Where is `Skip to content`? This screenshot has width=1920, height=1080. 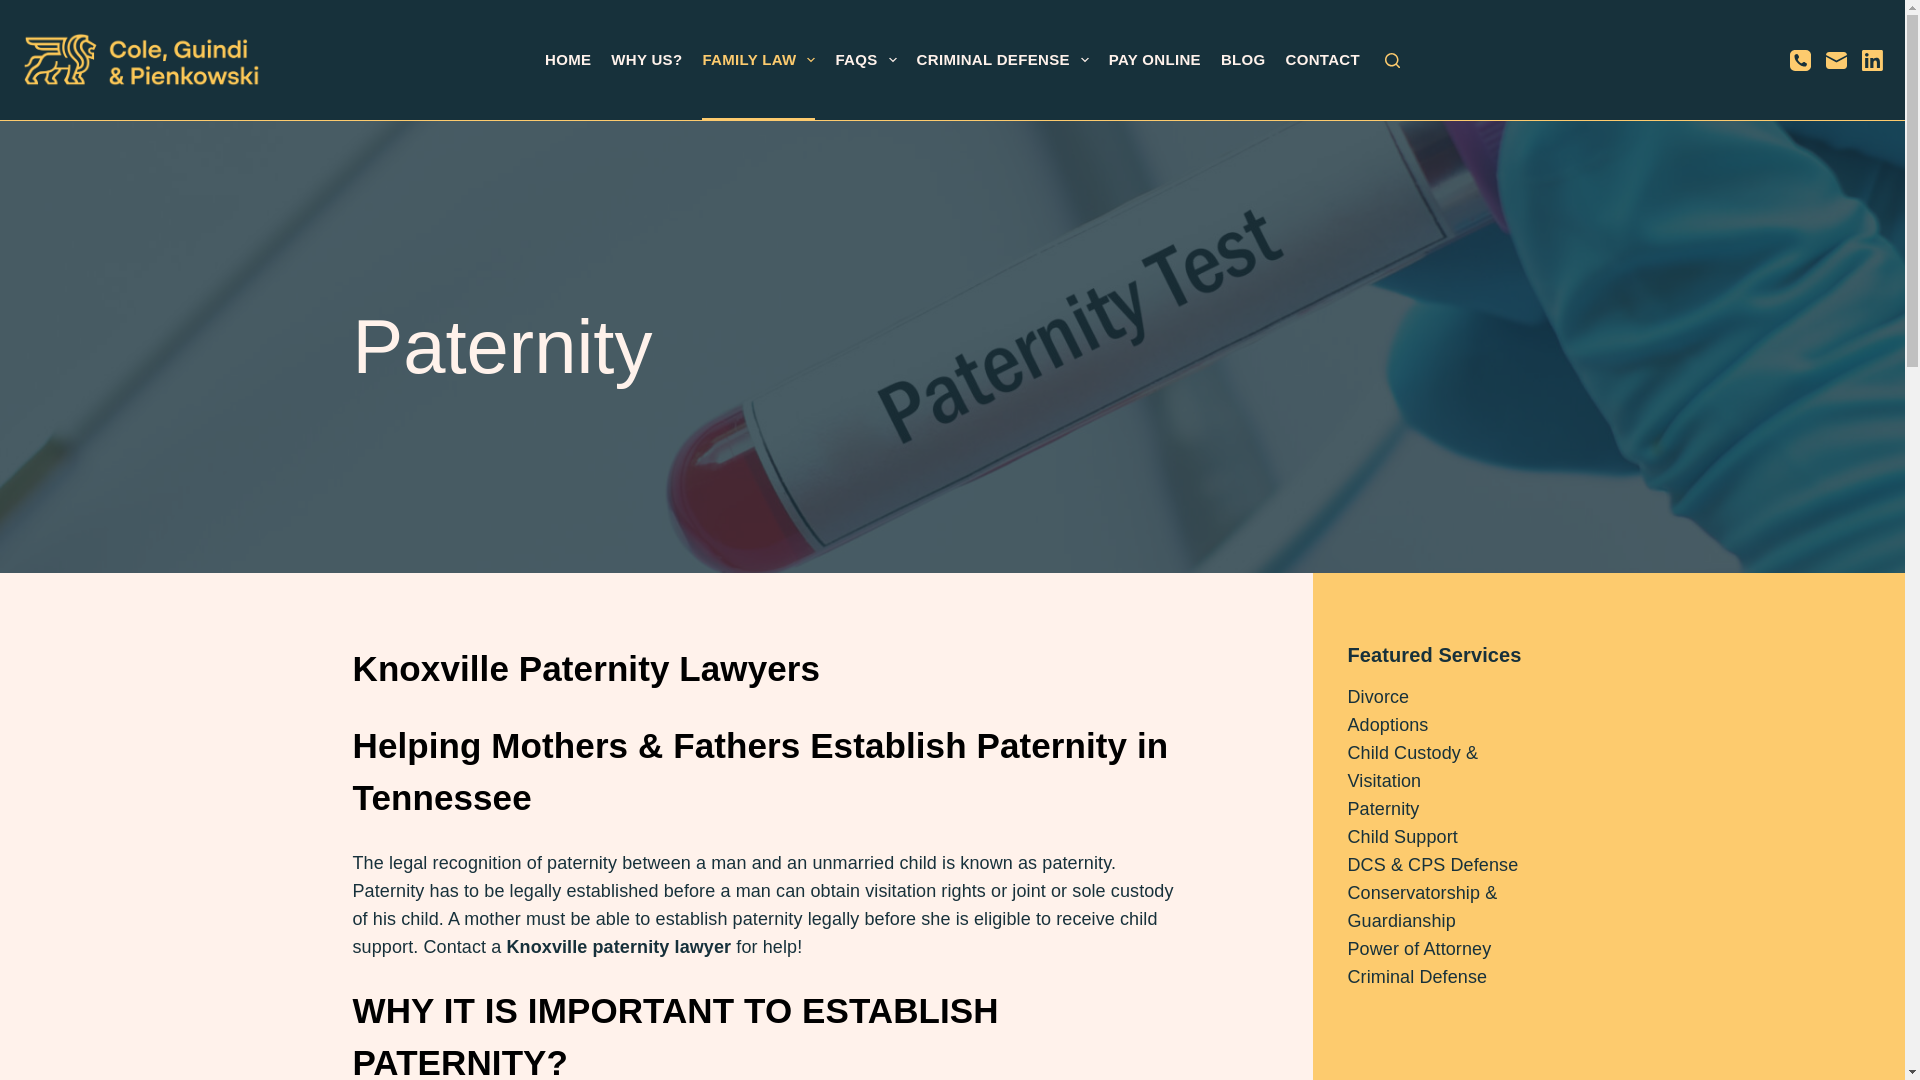 Skip to content is located at coordinates (20, 10).